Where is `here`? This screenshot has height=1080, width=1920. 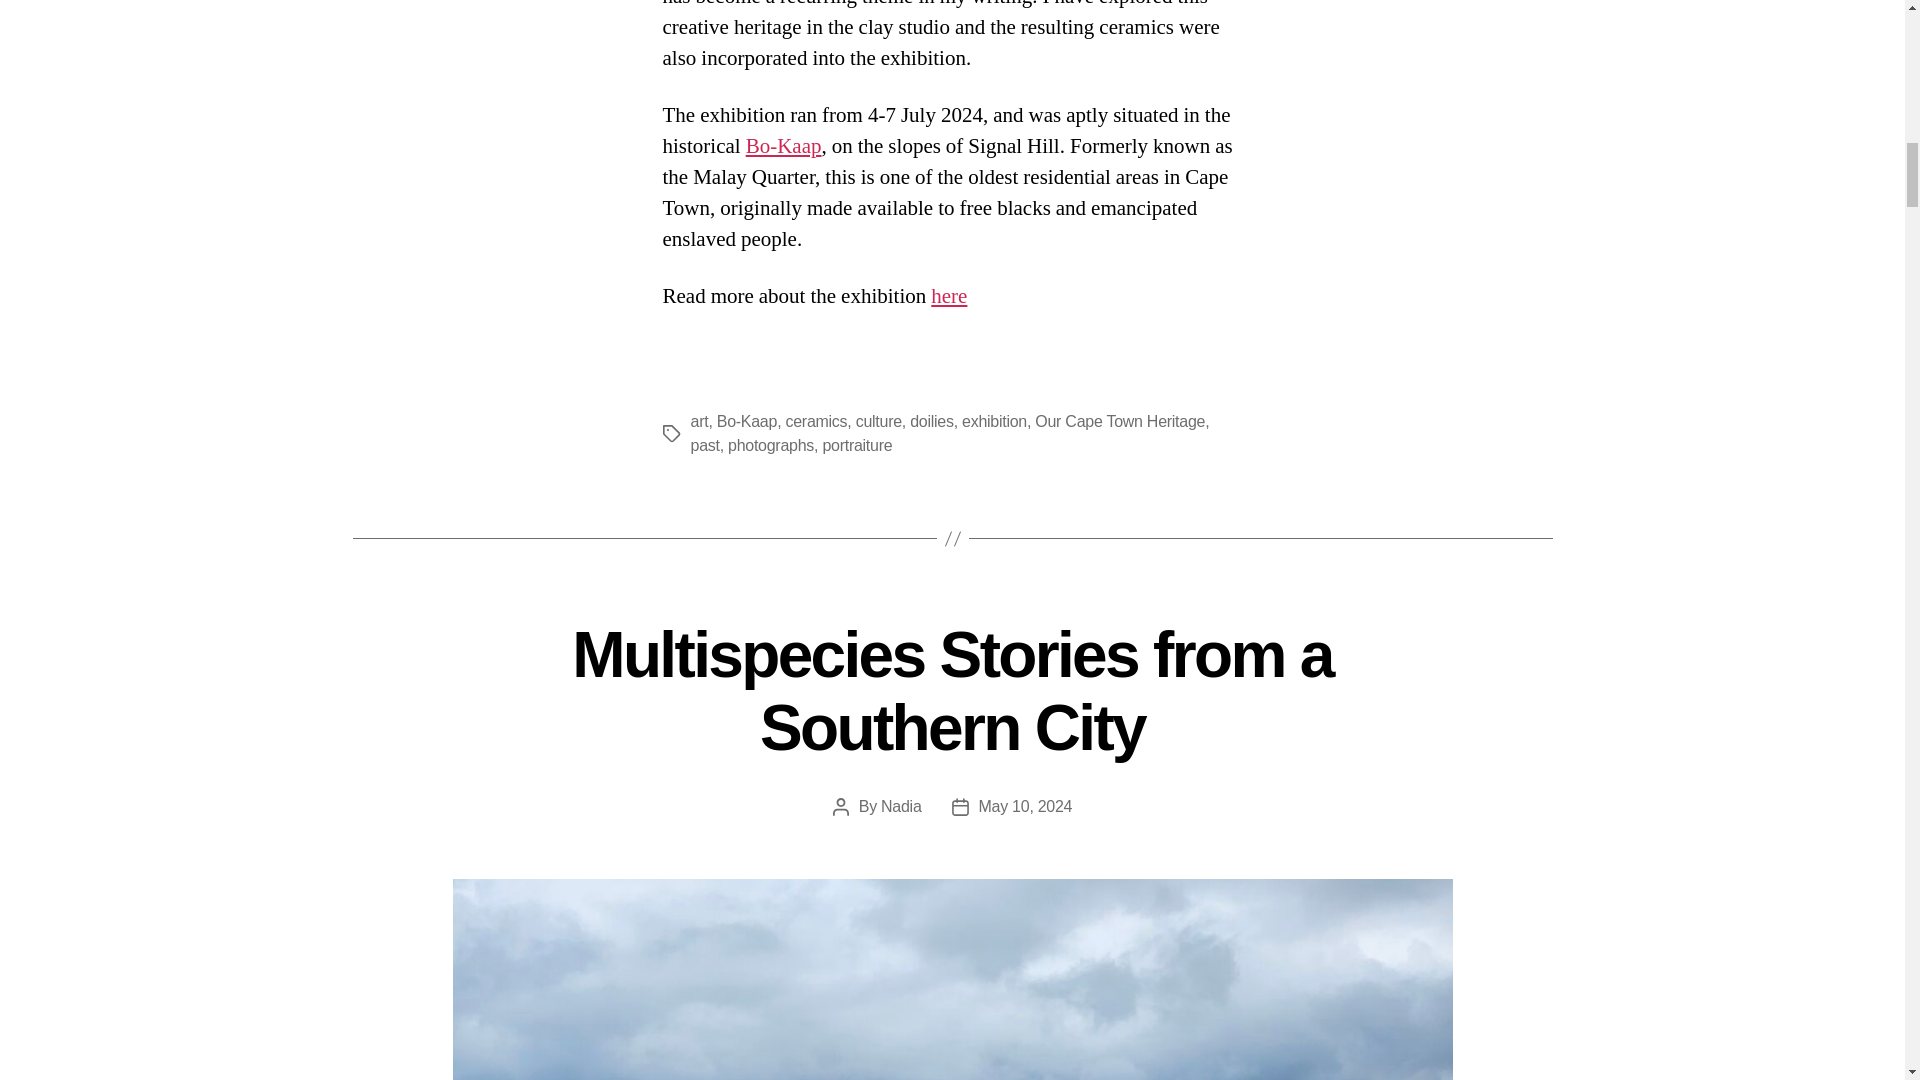 here is located at coordinates (949, 296).